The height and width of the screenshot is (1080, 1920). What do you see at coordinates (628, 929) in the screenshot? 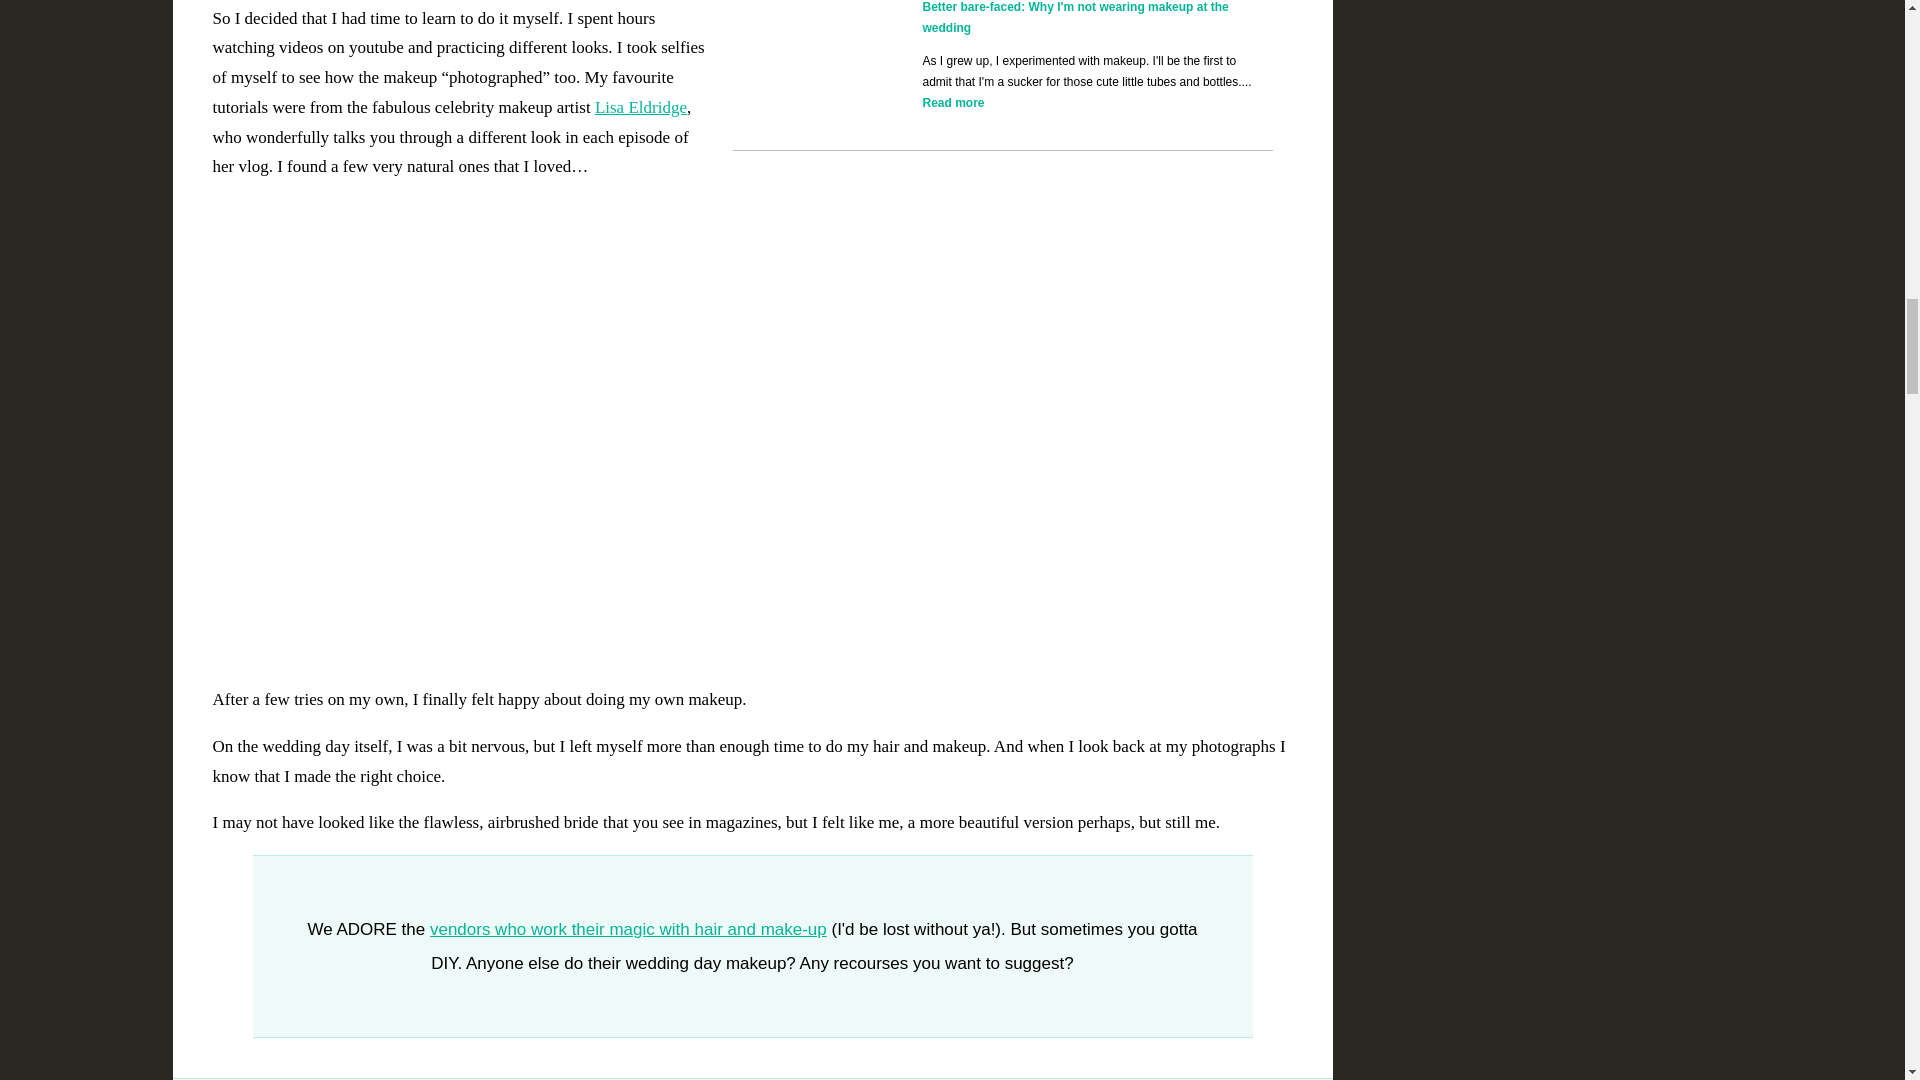
I see `vendors who work their magic with hair and make-up` at bounding box center [628, 929].